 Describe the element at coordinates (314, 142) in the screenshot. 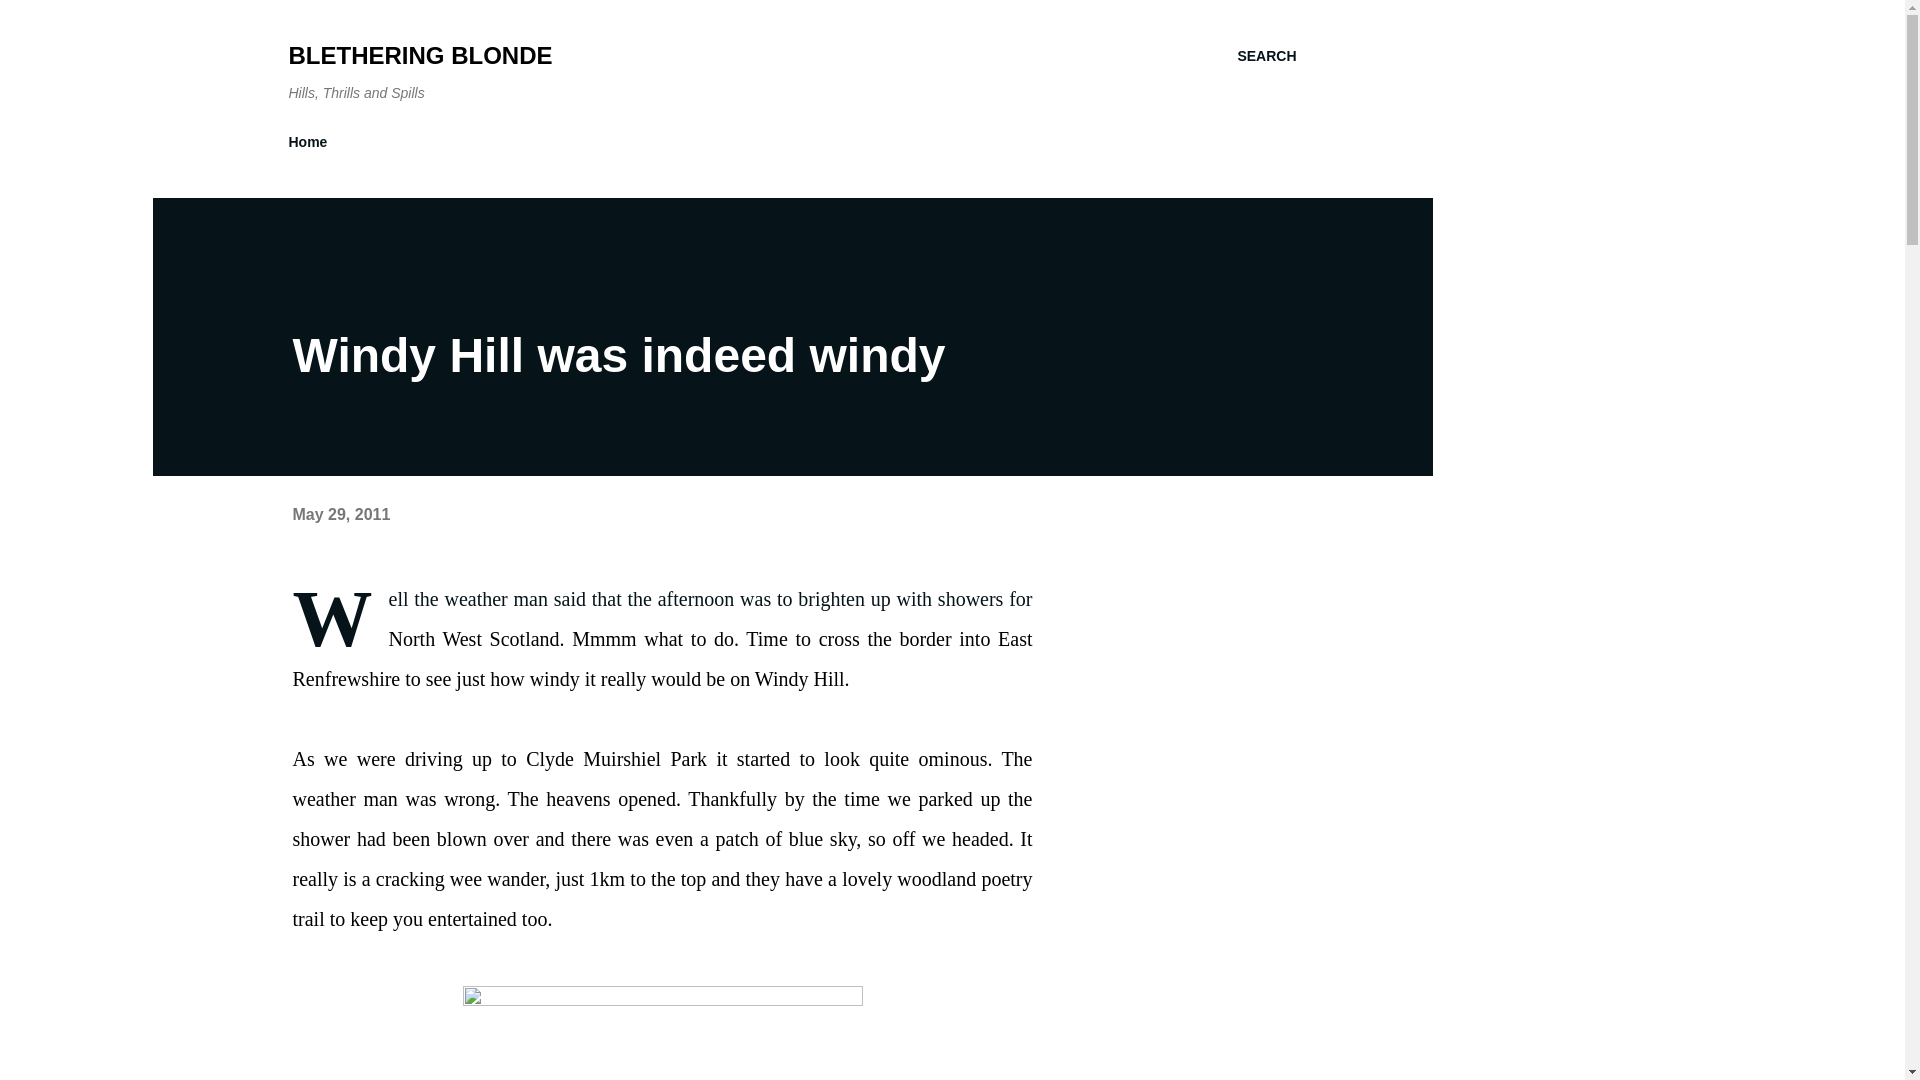

I see `Home` at that location.